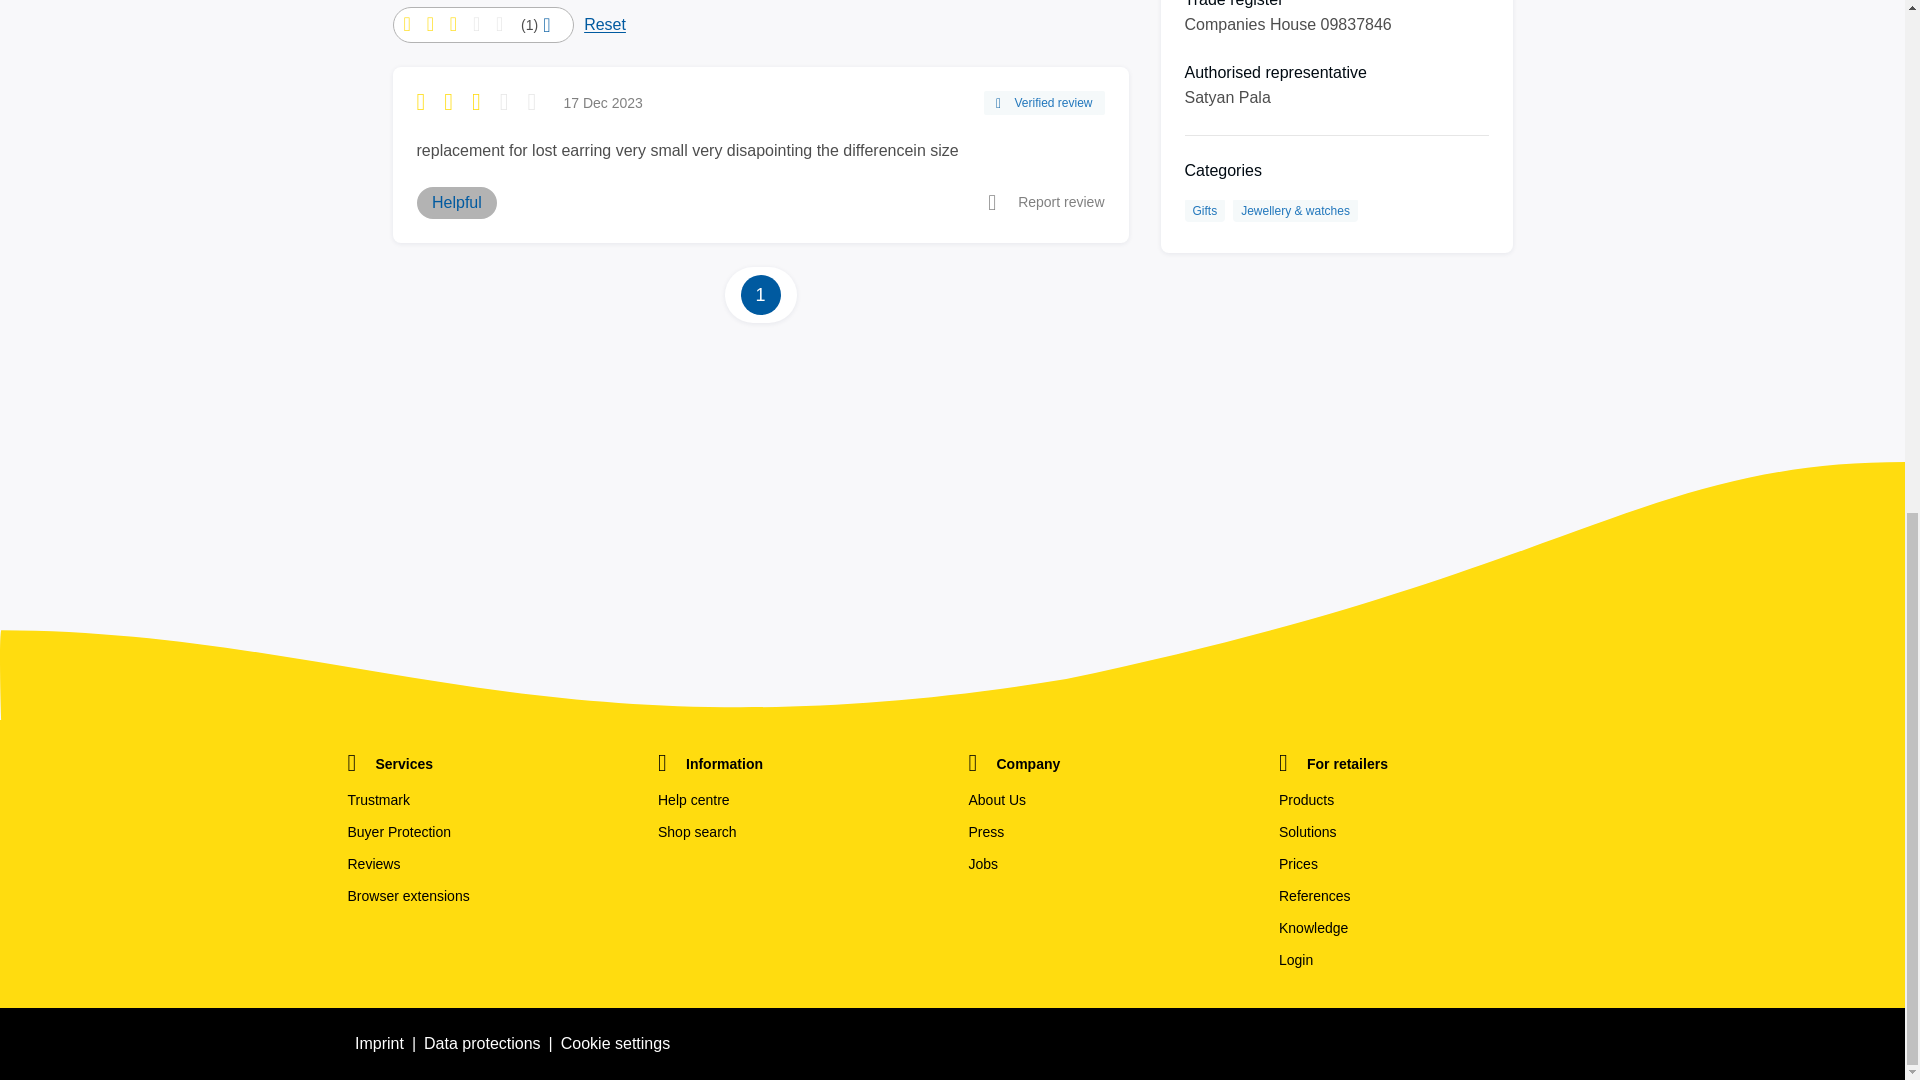 Image resolution: width=1920 pixels, height=1080 pixels. Describe the element at coordinates (456, 202) in the screenshot. I see `Helpful` at that location.